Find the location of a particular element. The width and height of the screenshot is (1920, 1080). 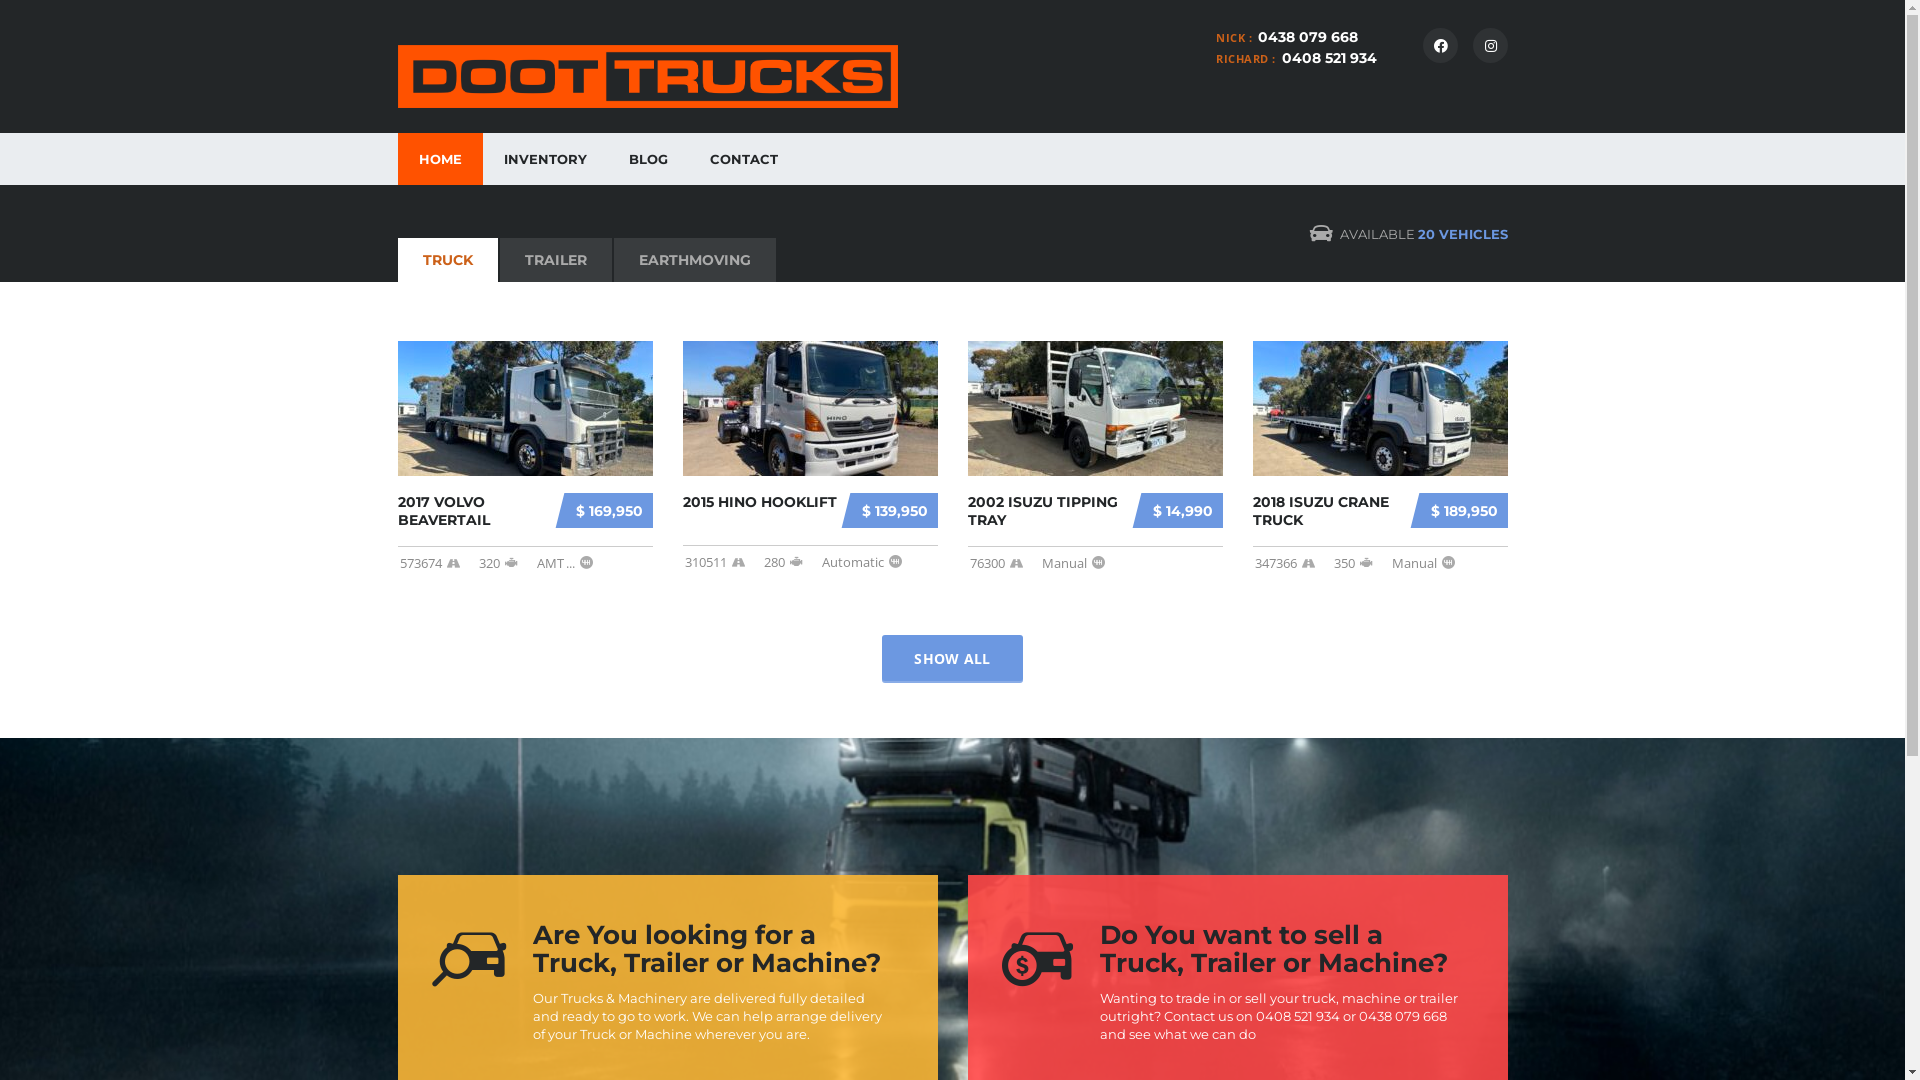

0438 079 668 is located at coordinates (1308, 37).